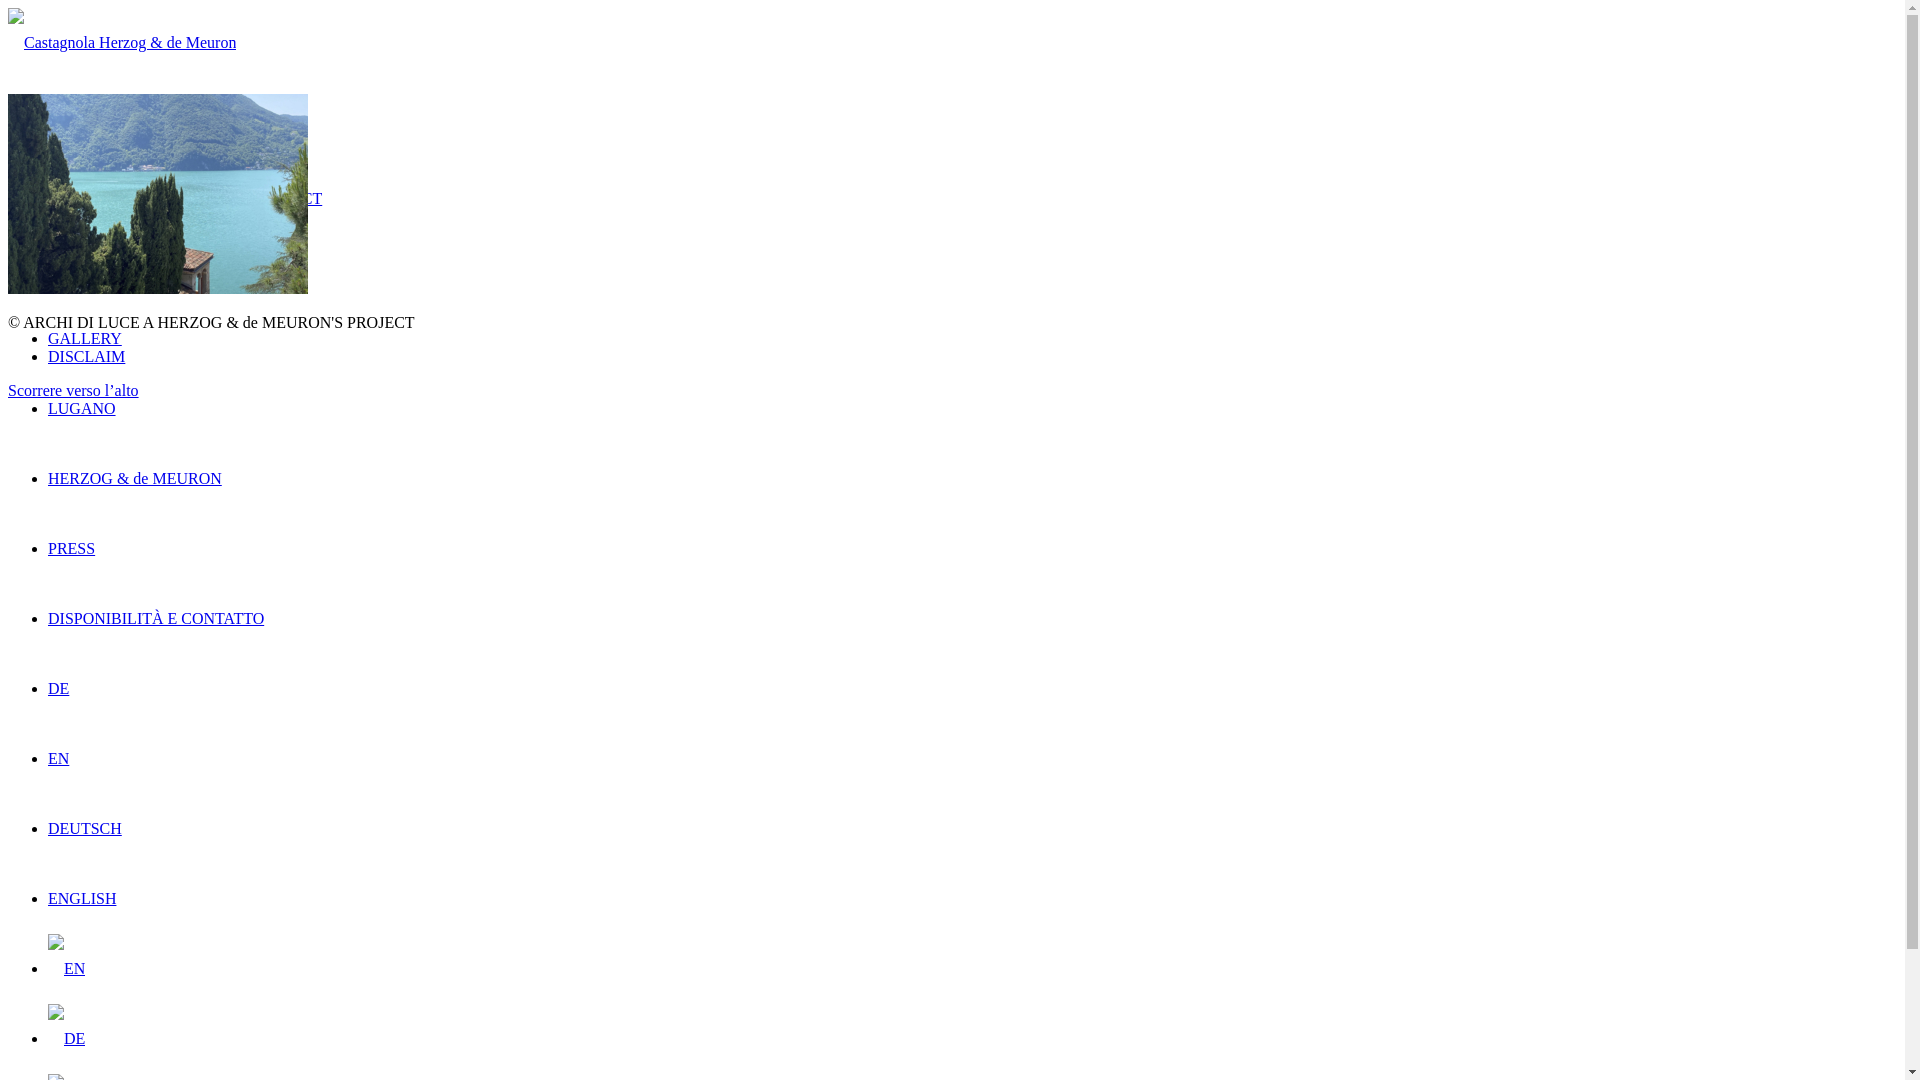 This screenshot has width=1920, height=1080. What do you see at coordinates (135, 478) in the screenshot?
I see `HERZOG & de MEURON` at bounding box center [135, 478].